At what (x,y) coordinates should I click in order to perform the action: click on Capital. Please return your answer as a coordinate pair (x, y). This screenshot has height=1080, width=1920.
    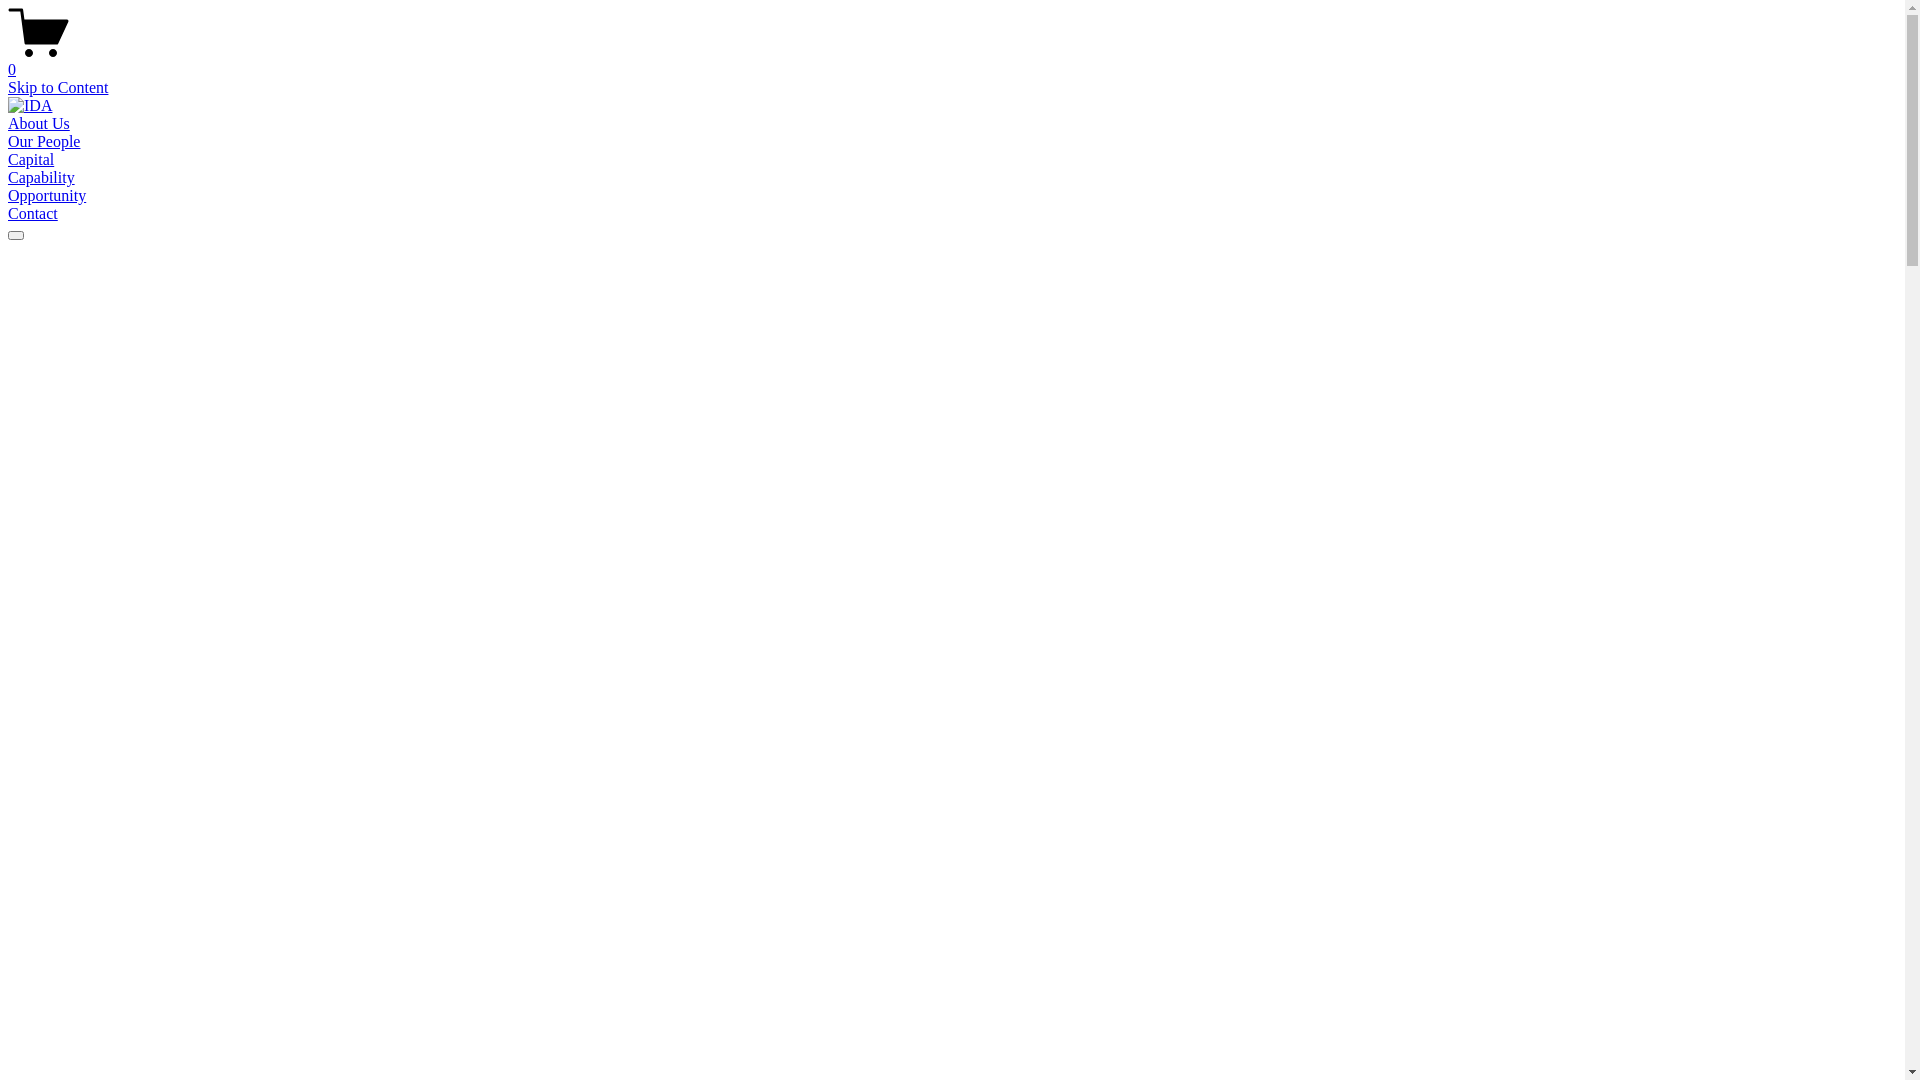
    Looking at the image, I should click on (31, 160).